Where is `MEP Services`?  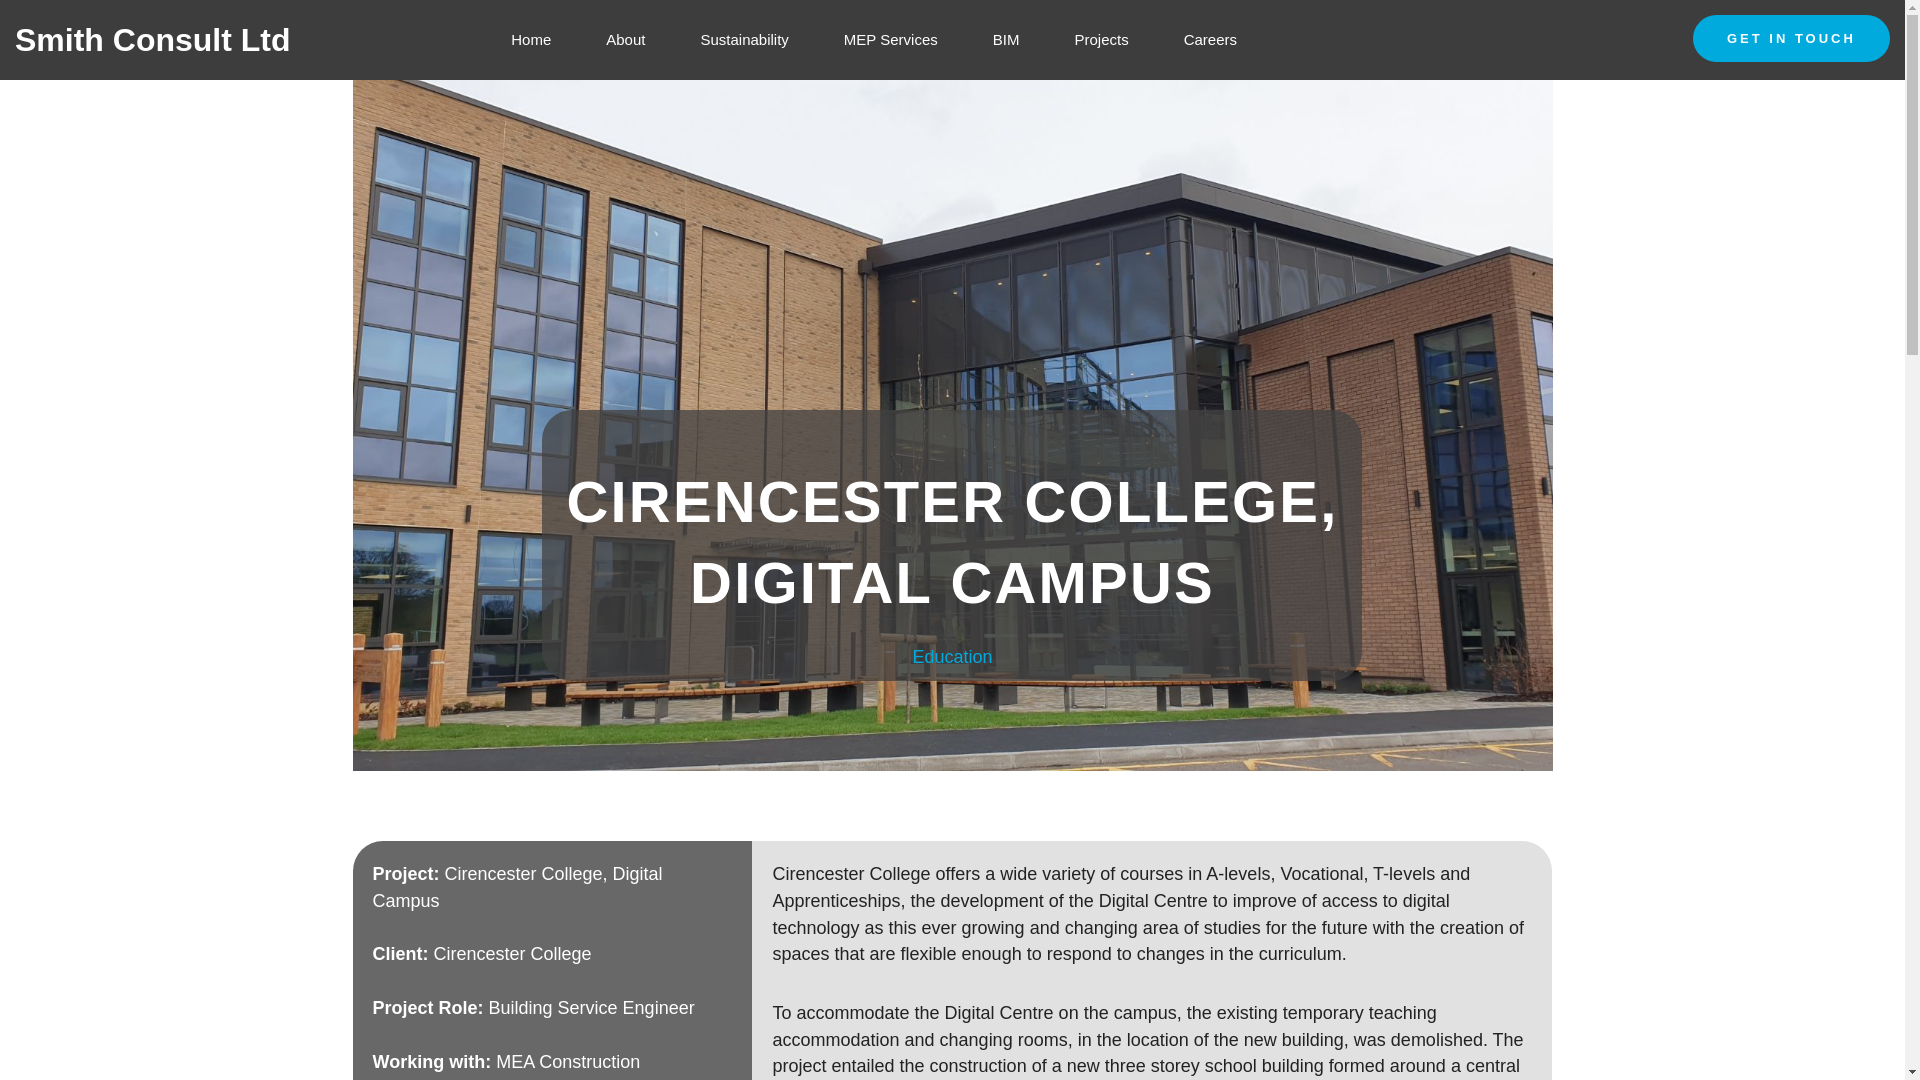
MEP Services is located at coordinates (890, 40).